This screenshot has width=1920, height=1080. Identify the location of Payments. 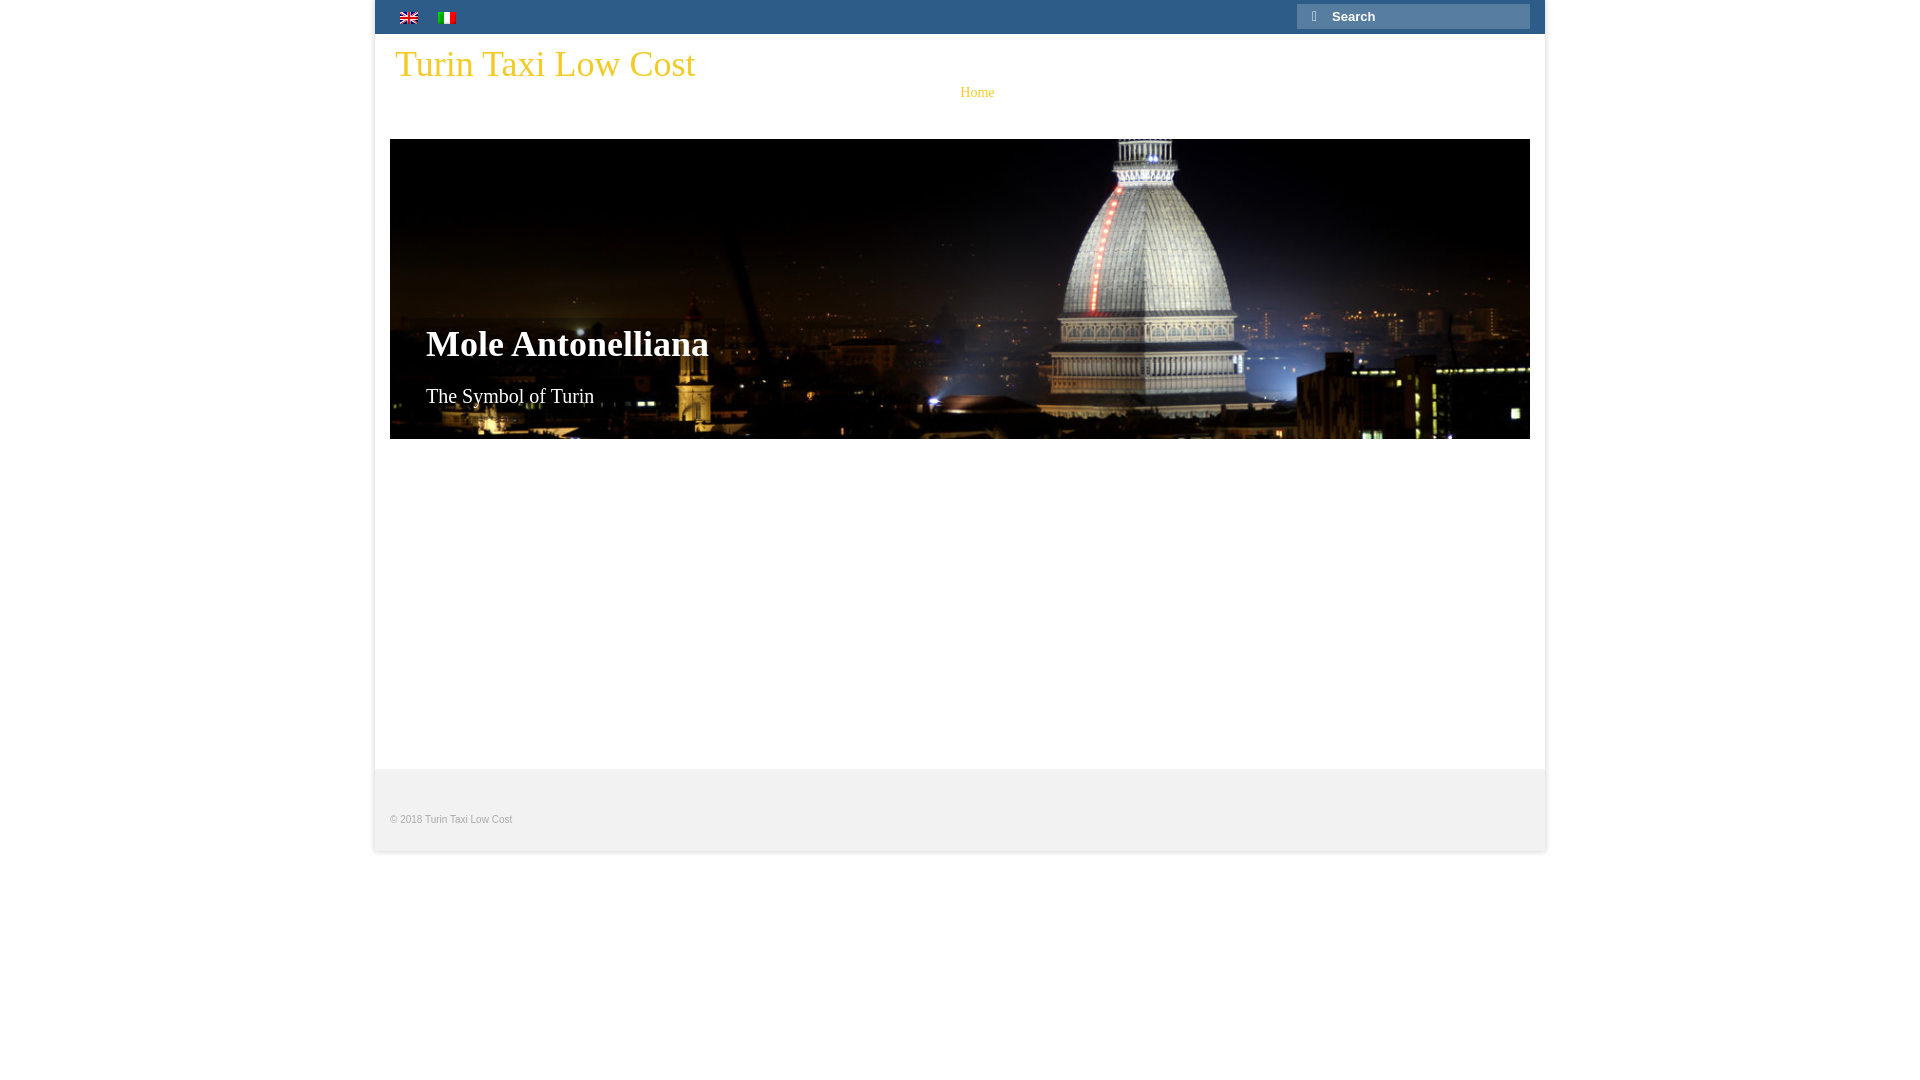
(1383, 93).